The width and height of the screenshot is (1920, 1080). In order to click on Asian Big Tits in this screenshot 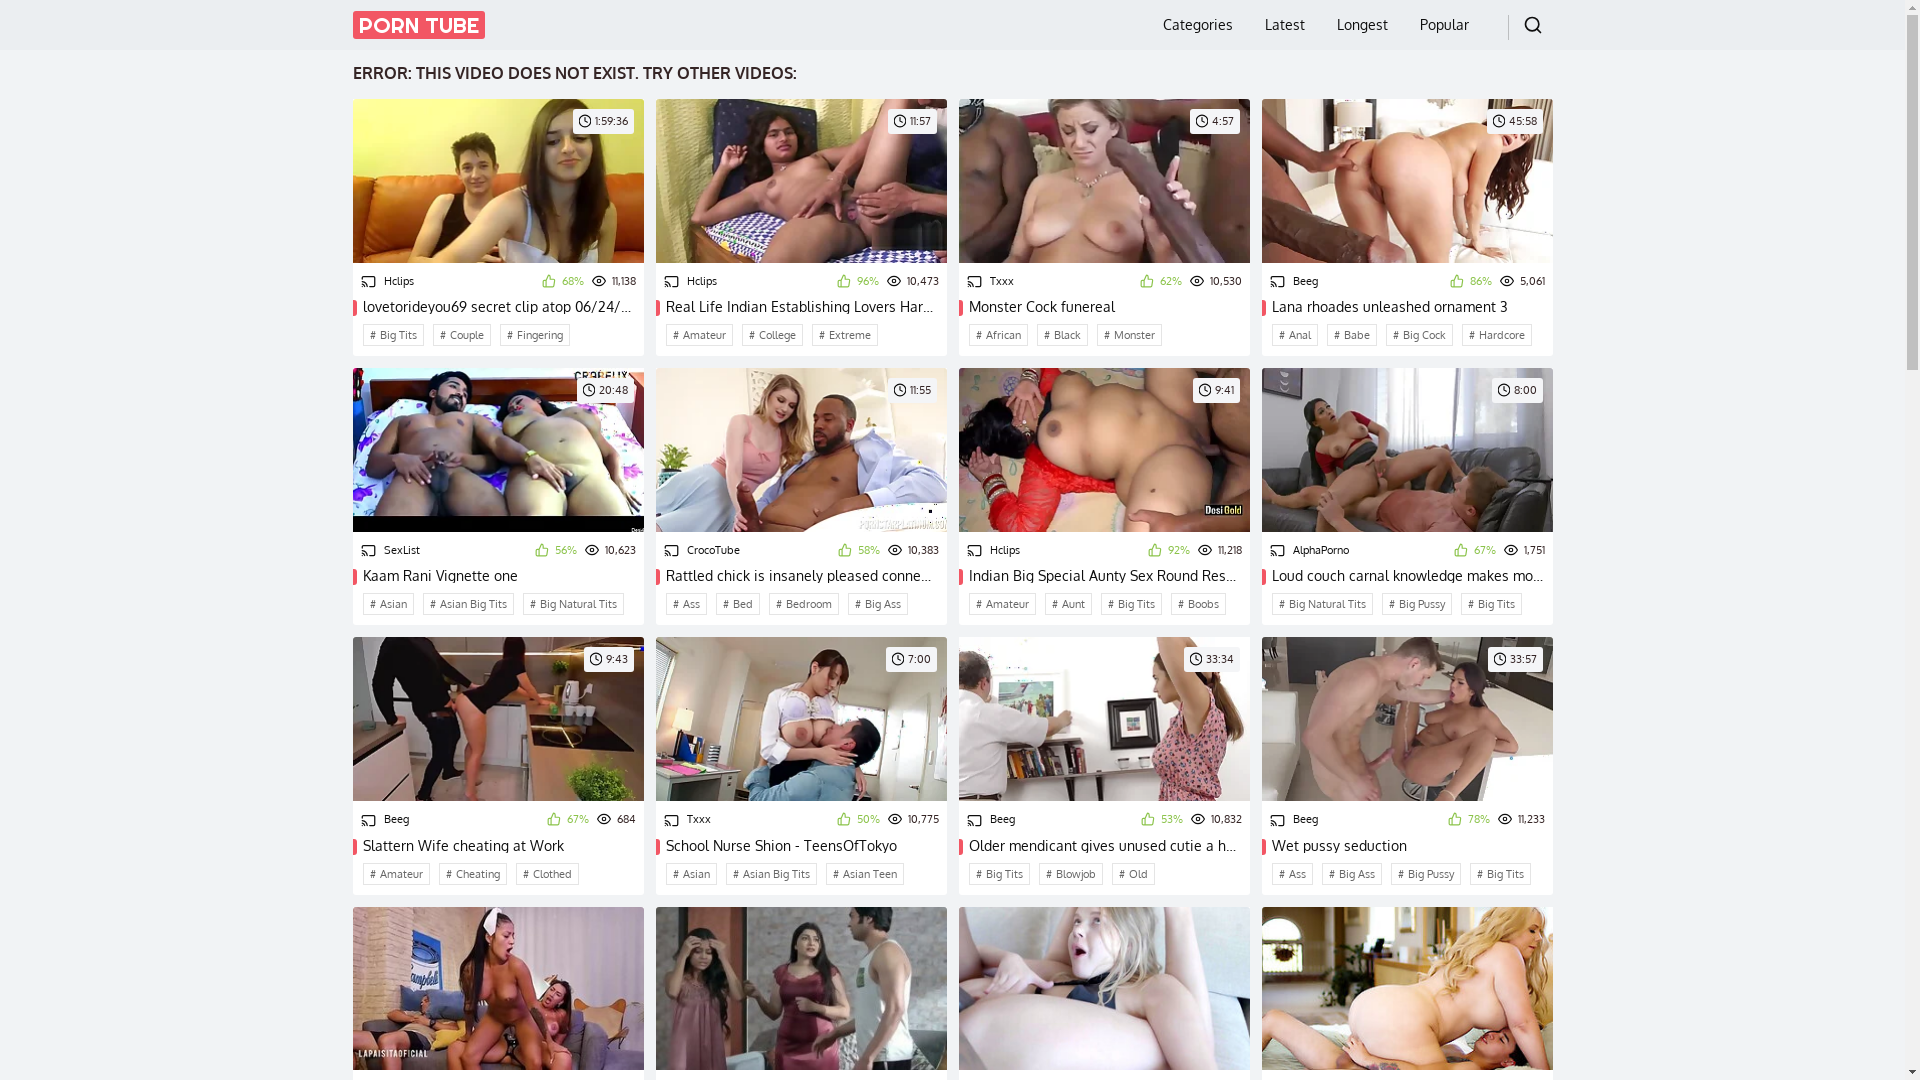, I will do `click(468, 604)`.